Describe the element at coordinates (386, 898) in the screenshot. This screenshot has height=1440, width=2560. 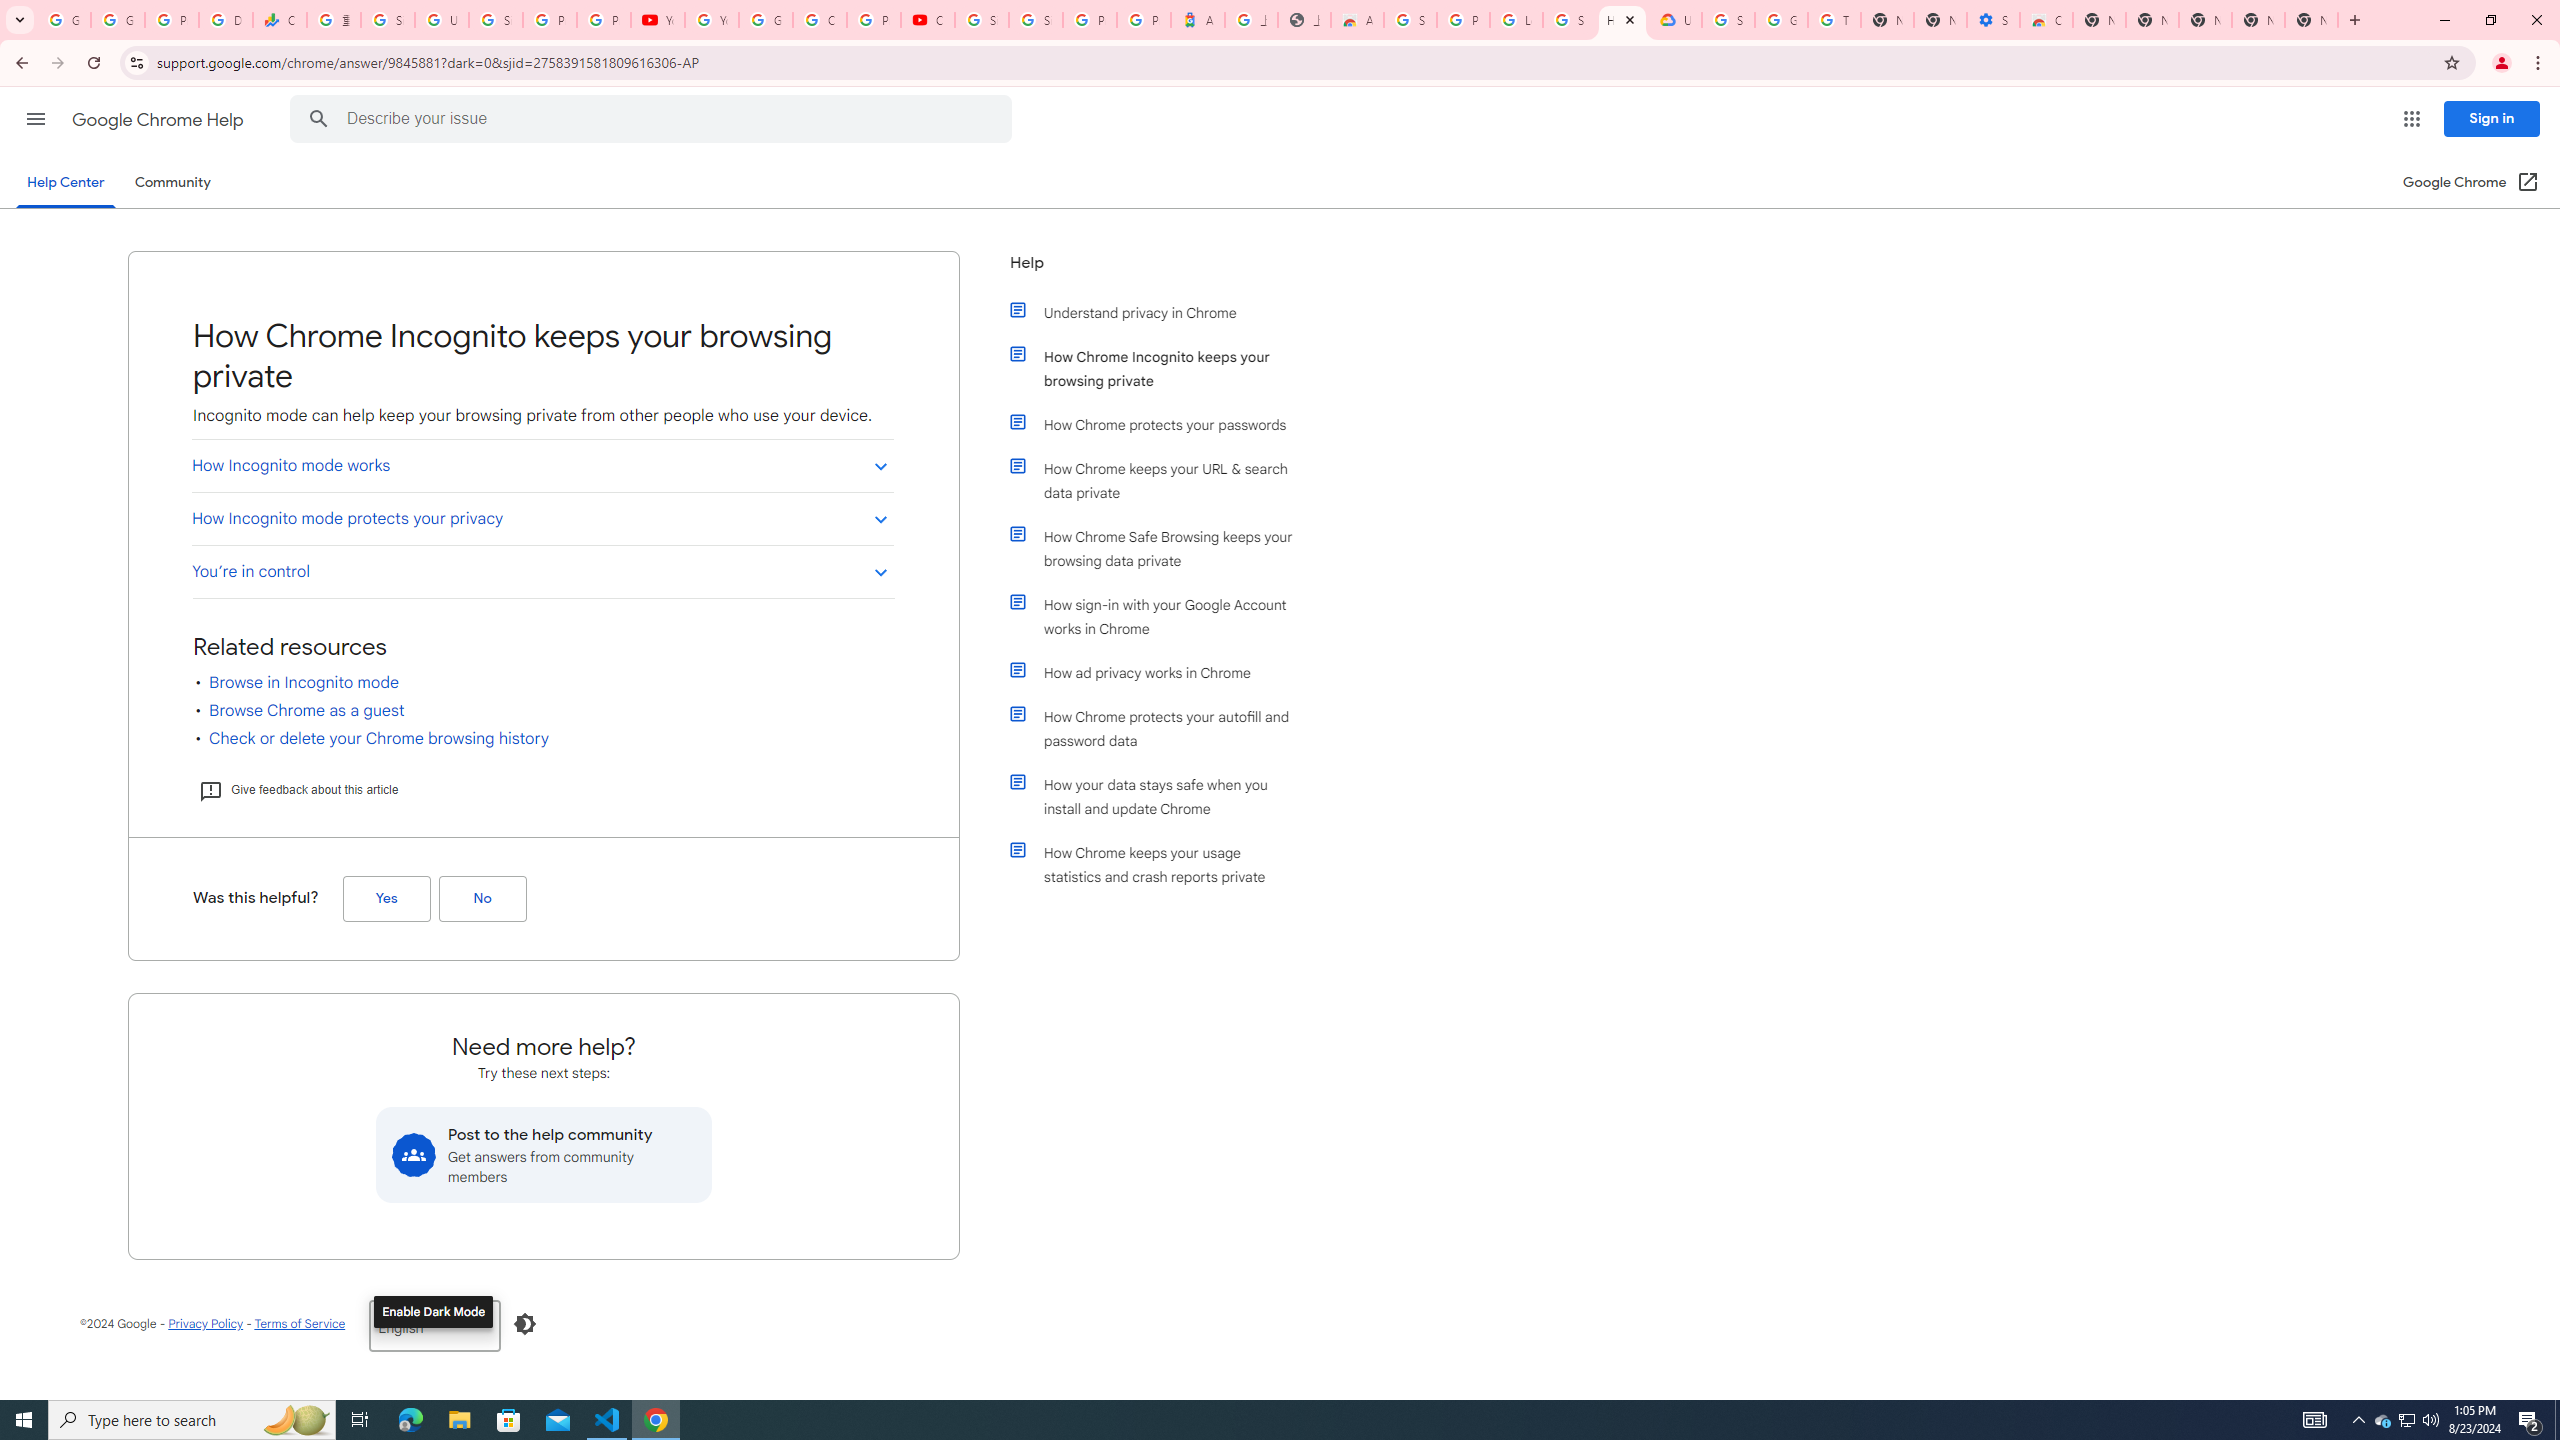
I see `Yes (Was this helpful?)` at that location.